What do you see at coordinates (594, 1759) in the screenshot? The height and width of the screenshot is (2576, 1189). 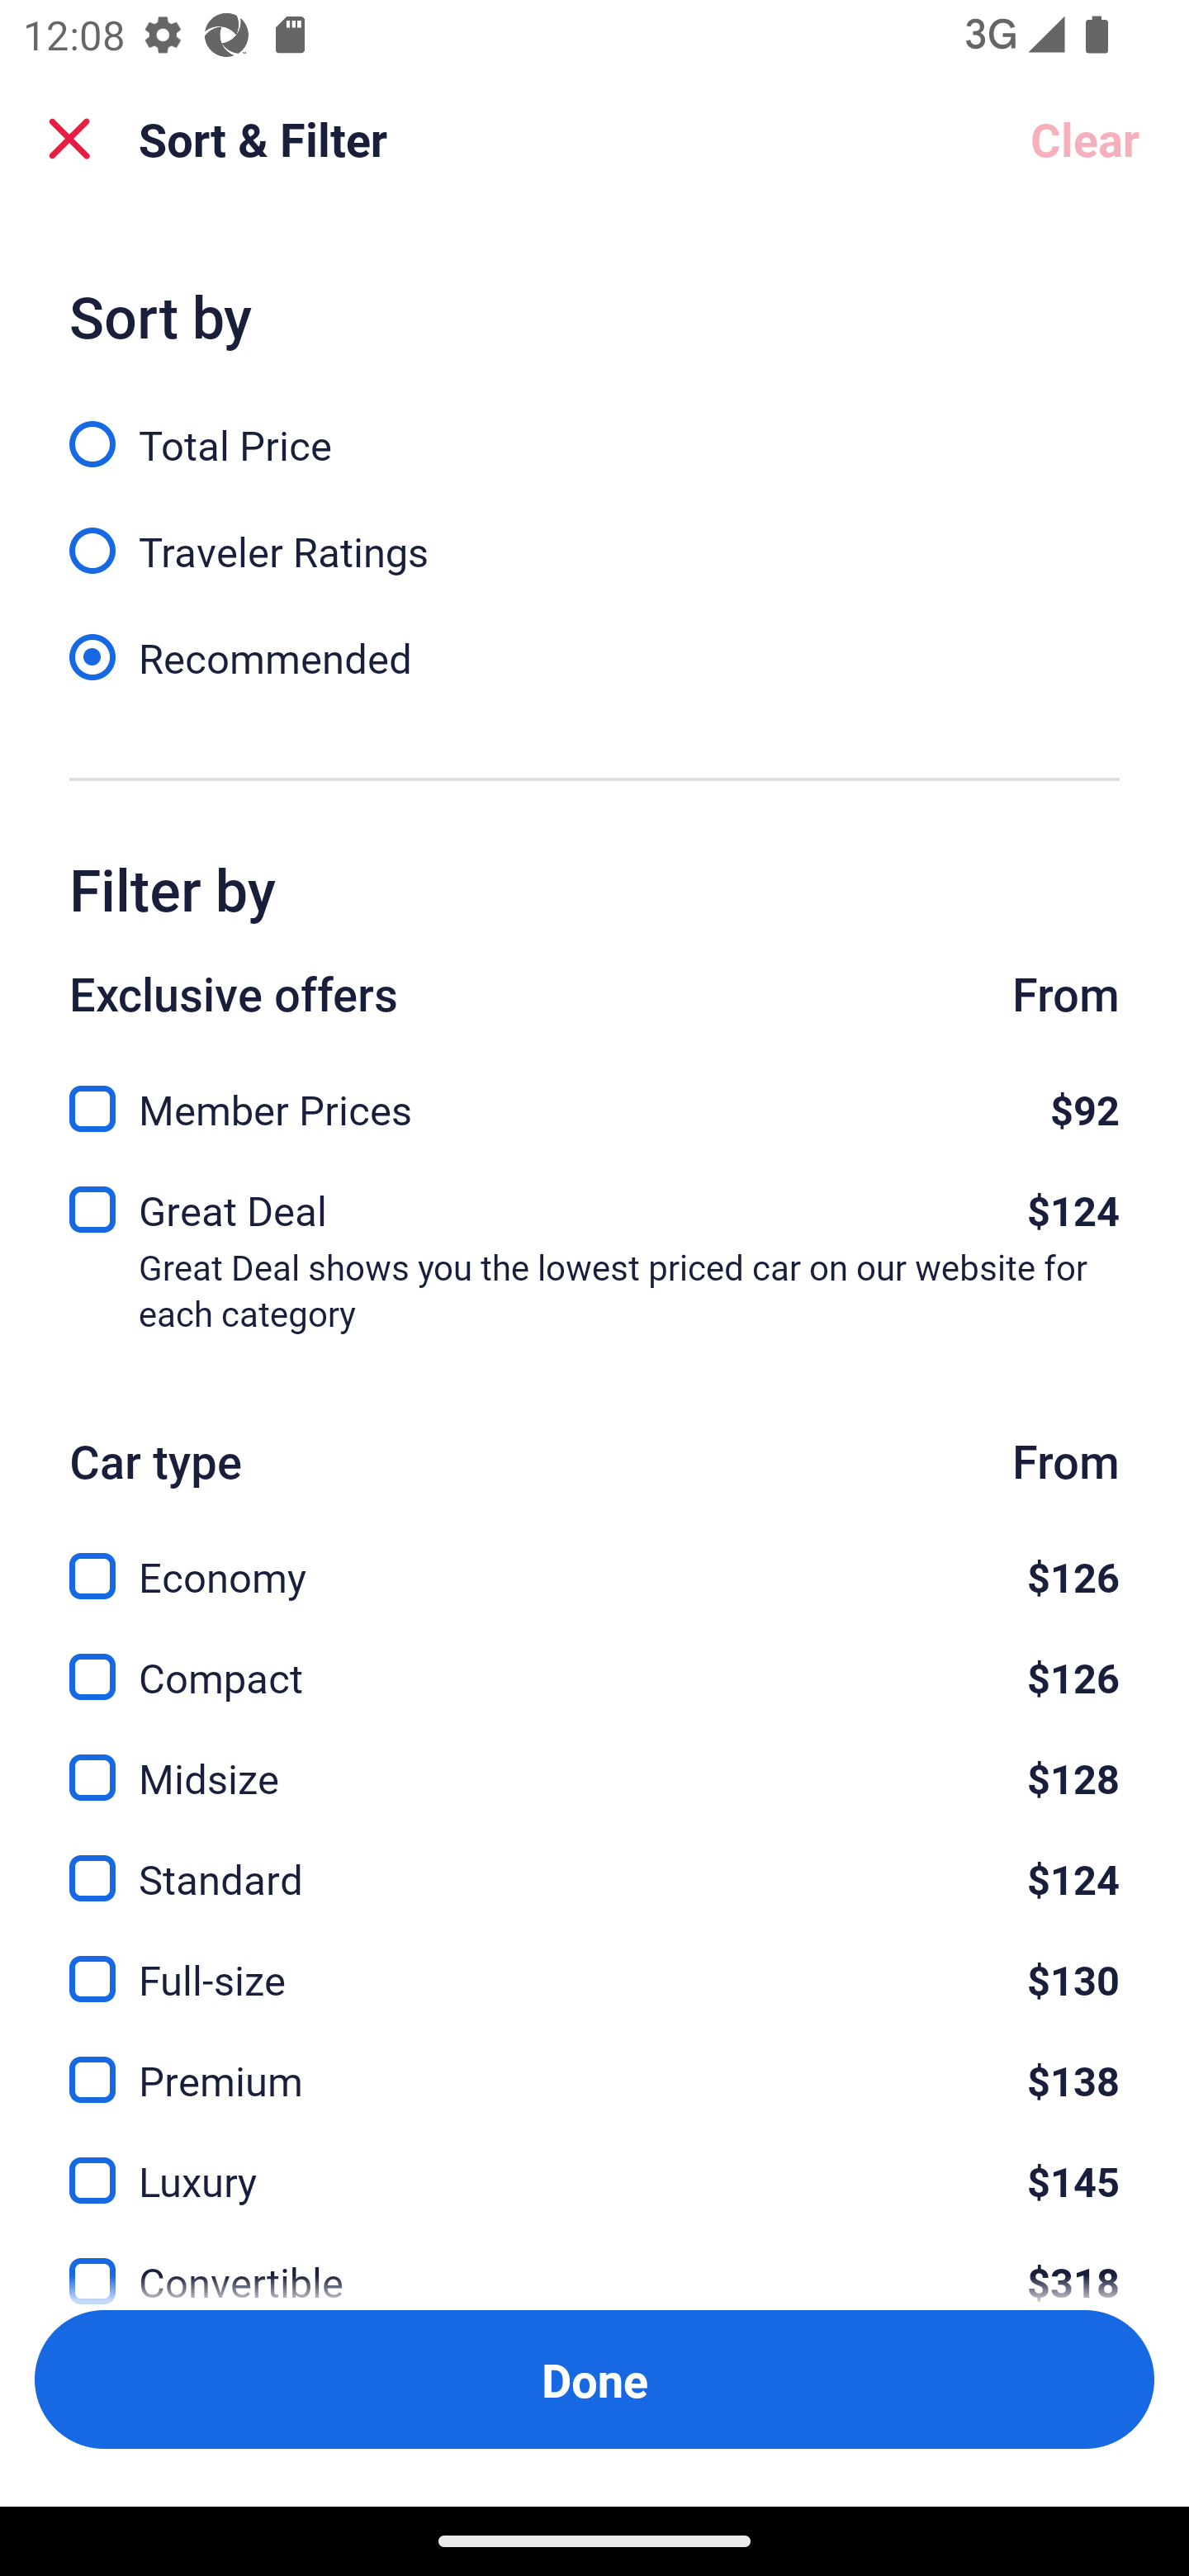 I see `Midsize, $128 Midsize $128` at bounding box center [594, 1759].